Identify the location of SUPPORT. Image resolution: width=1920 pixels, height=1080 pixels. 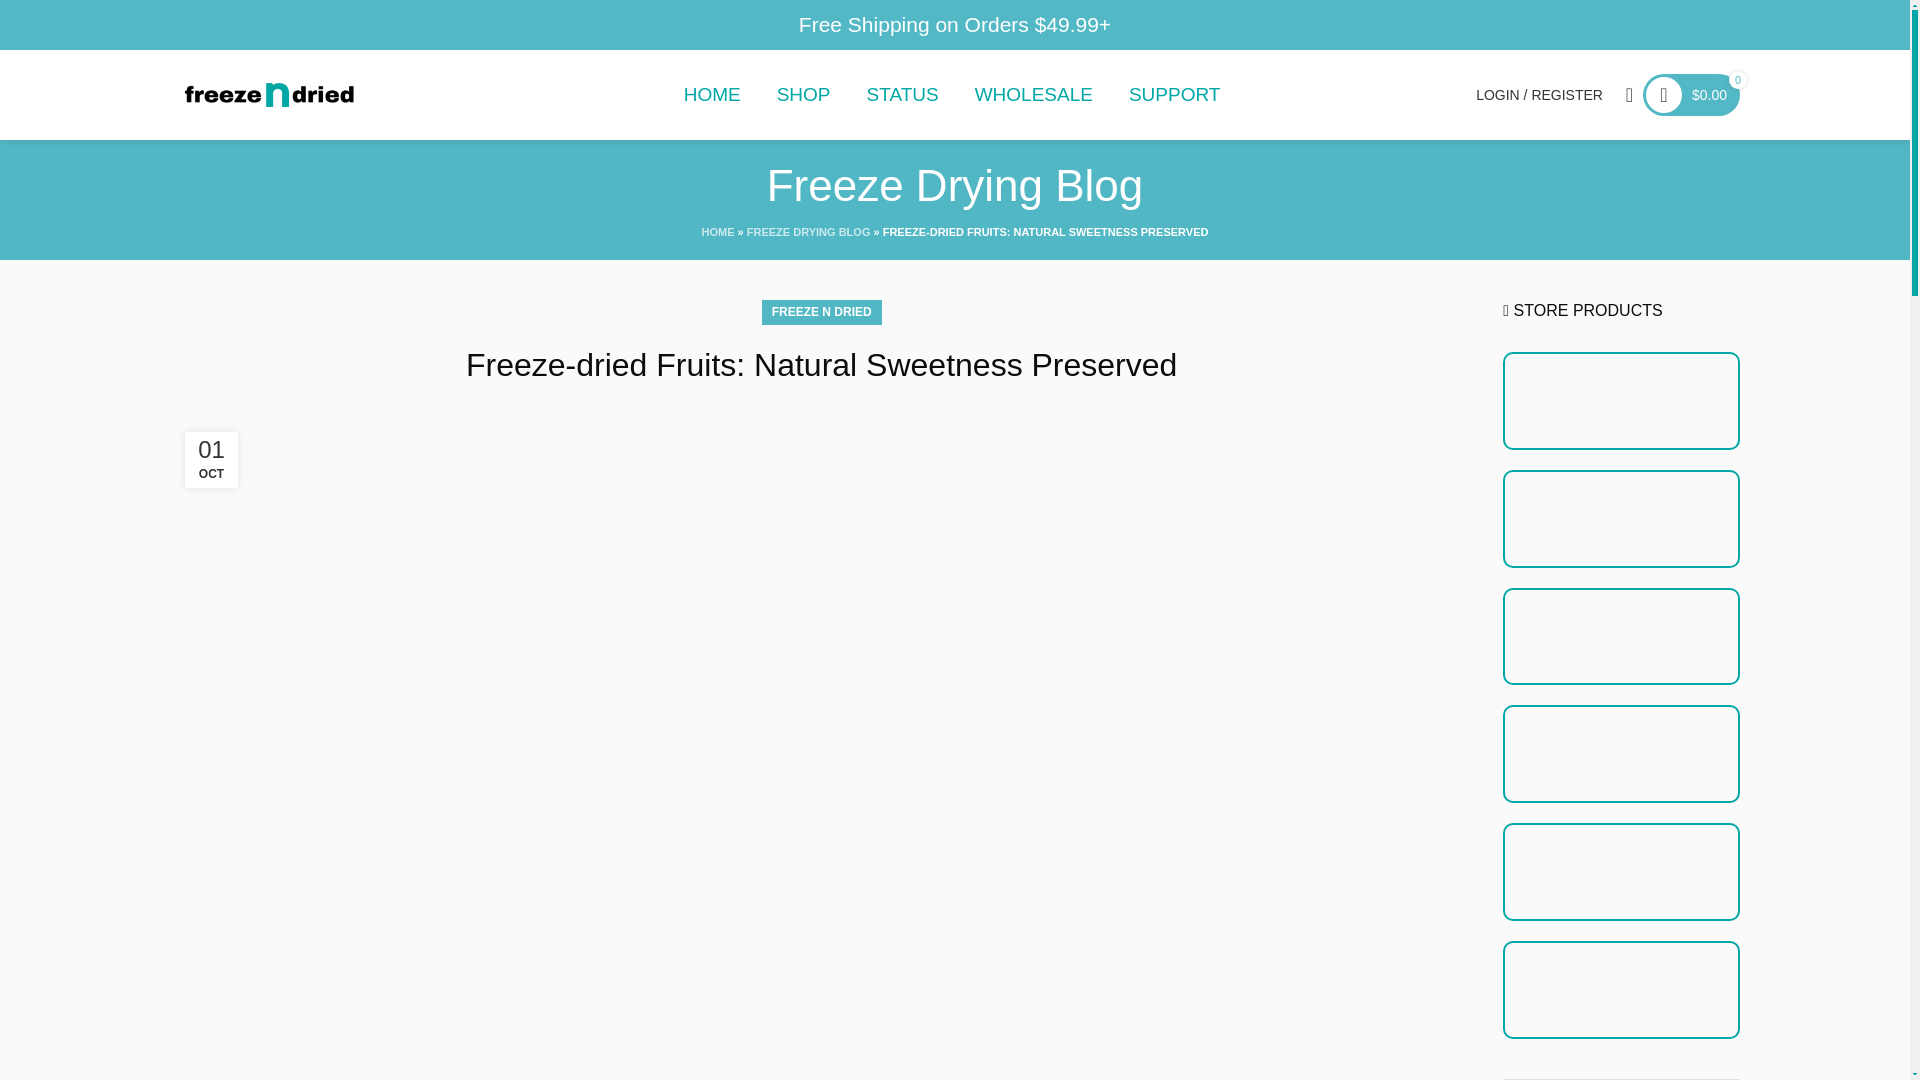
(1154, 94).